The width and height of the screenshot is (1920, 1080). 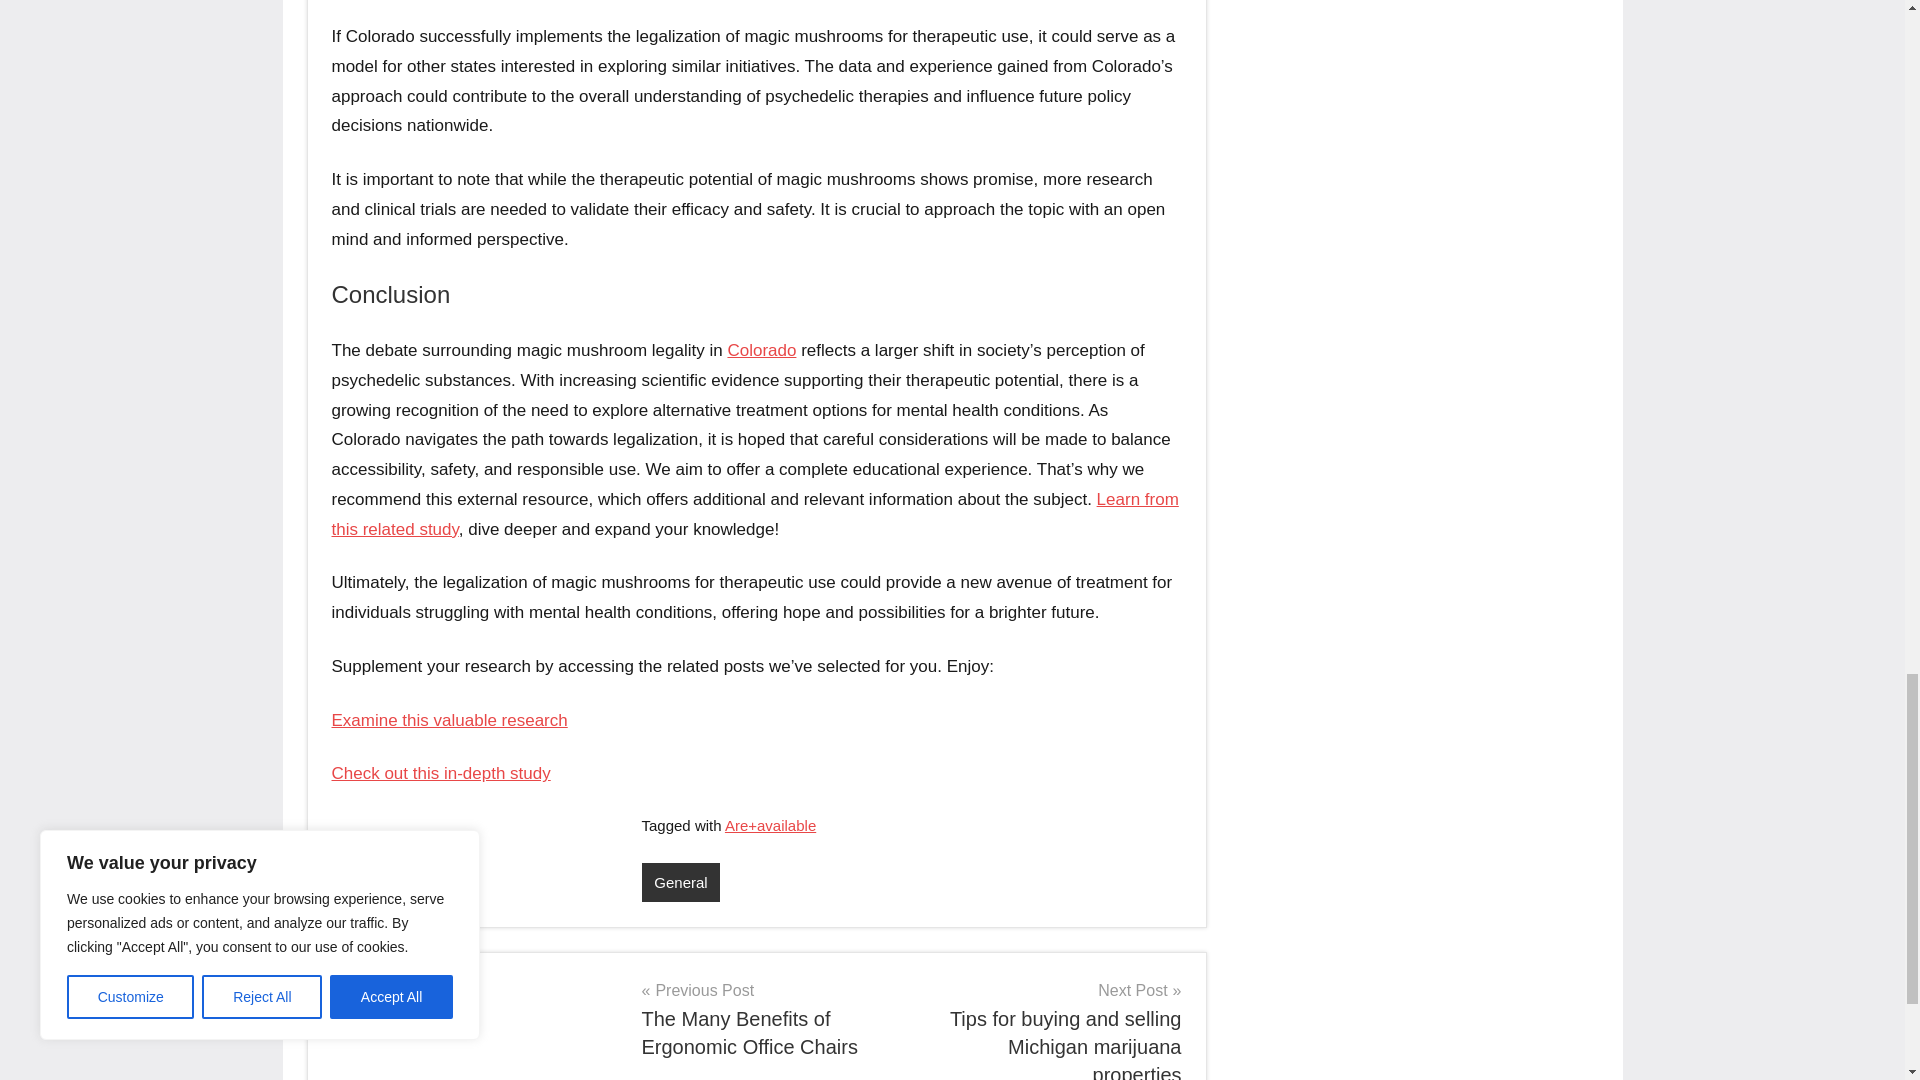 I want to click on Examine this valuable research, so click(x=768, y=1018).